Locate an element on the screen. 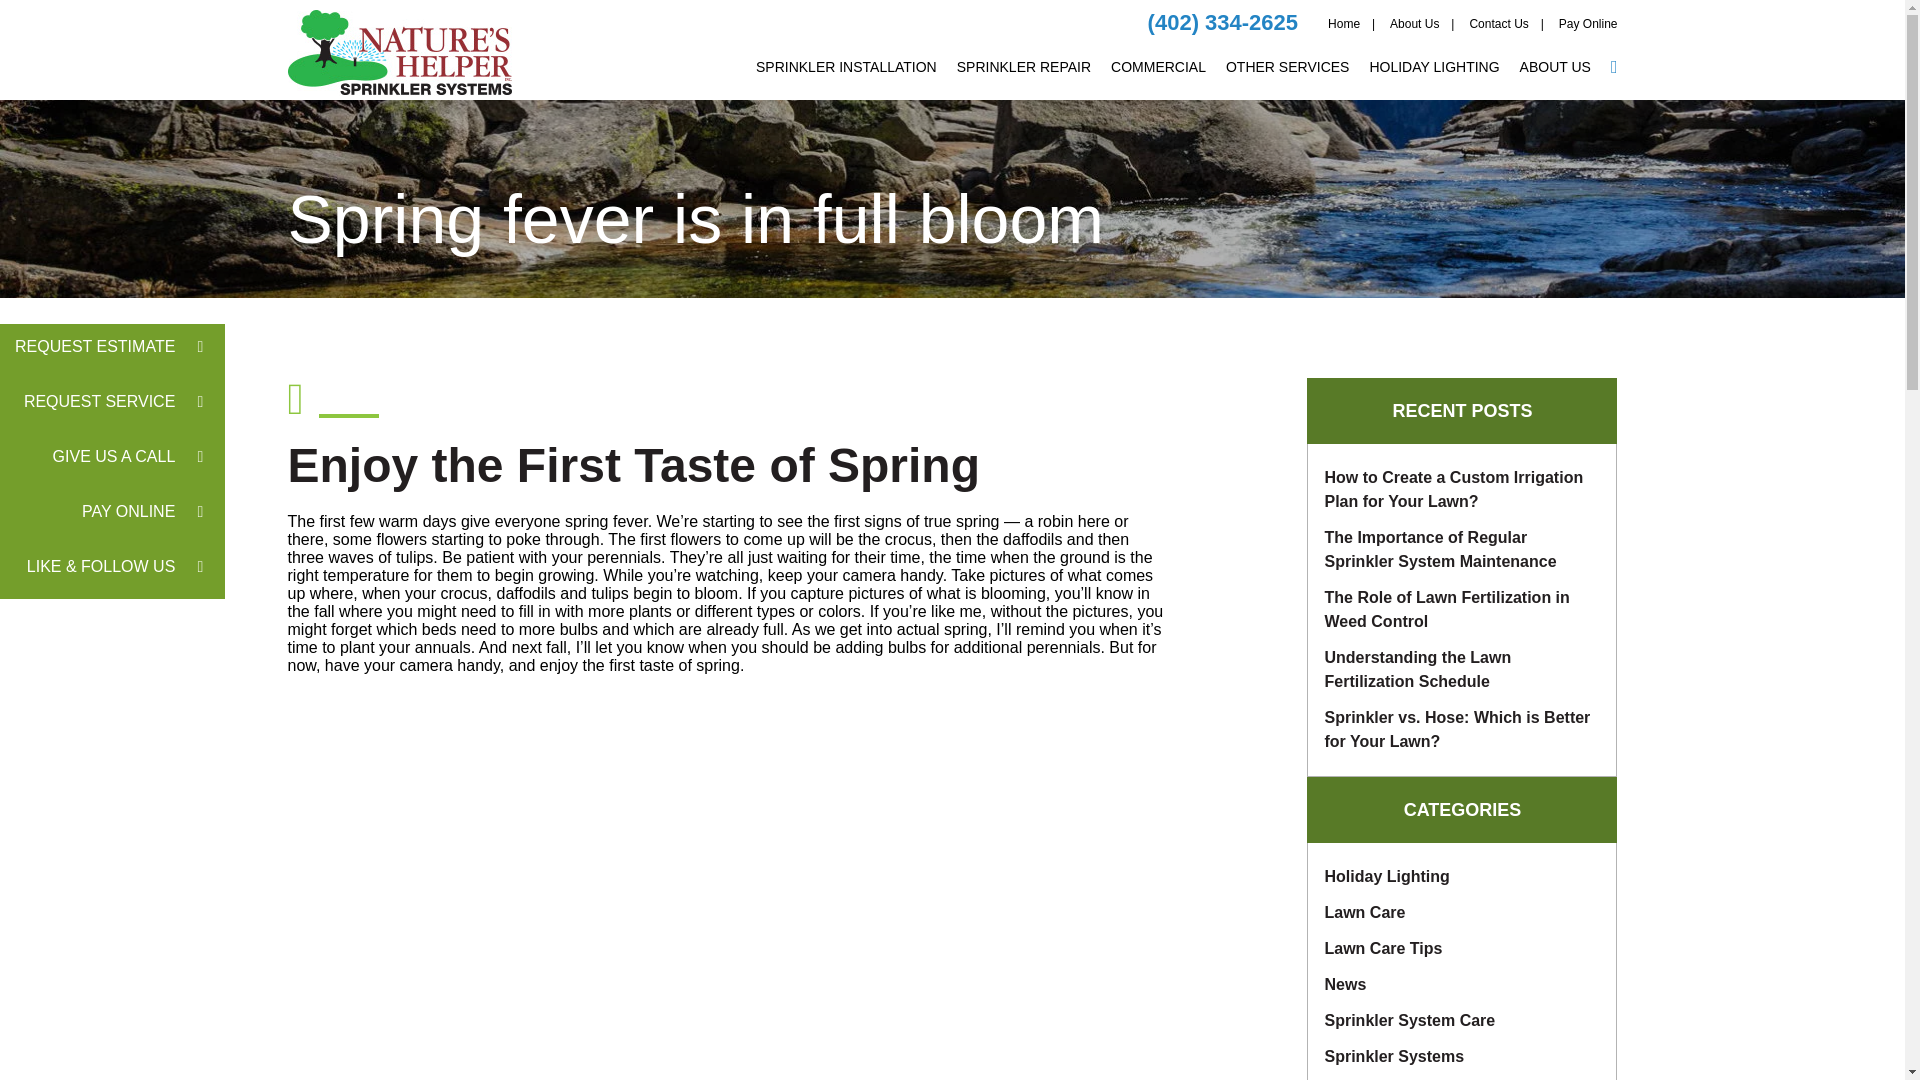 This screenshot has width=1920, height=1080. ABOUT US is located at coordinates (1556, 80).